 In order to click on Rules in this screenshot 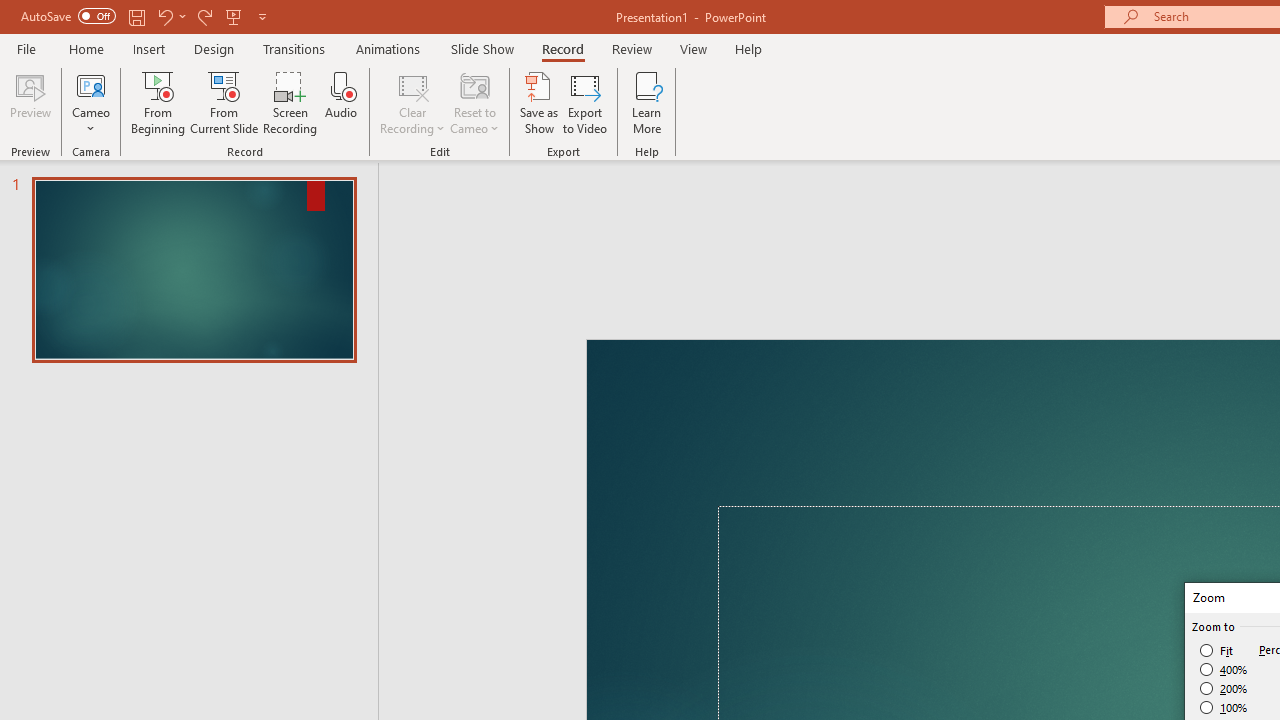, I will do `click(1038, 126)`.